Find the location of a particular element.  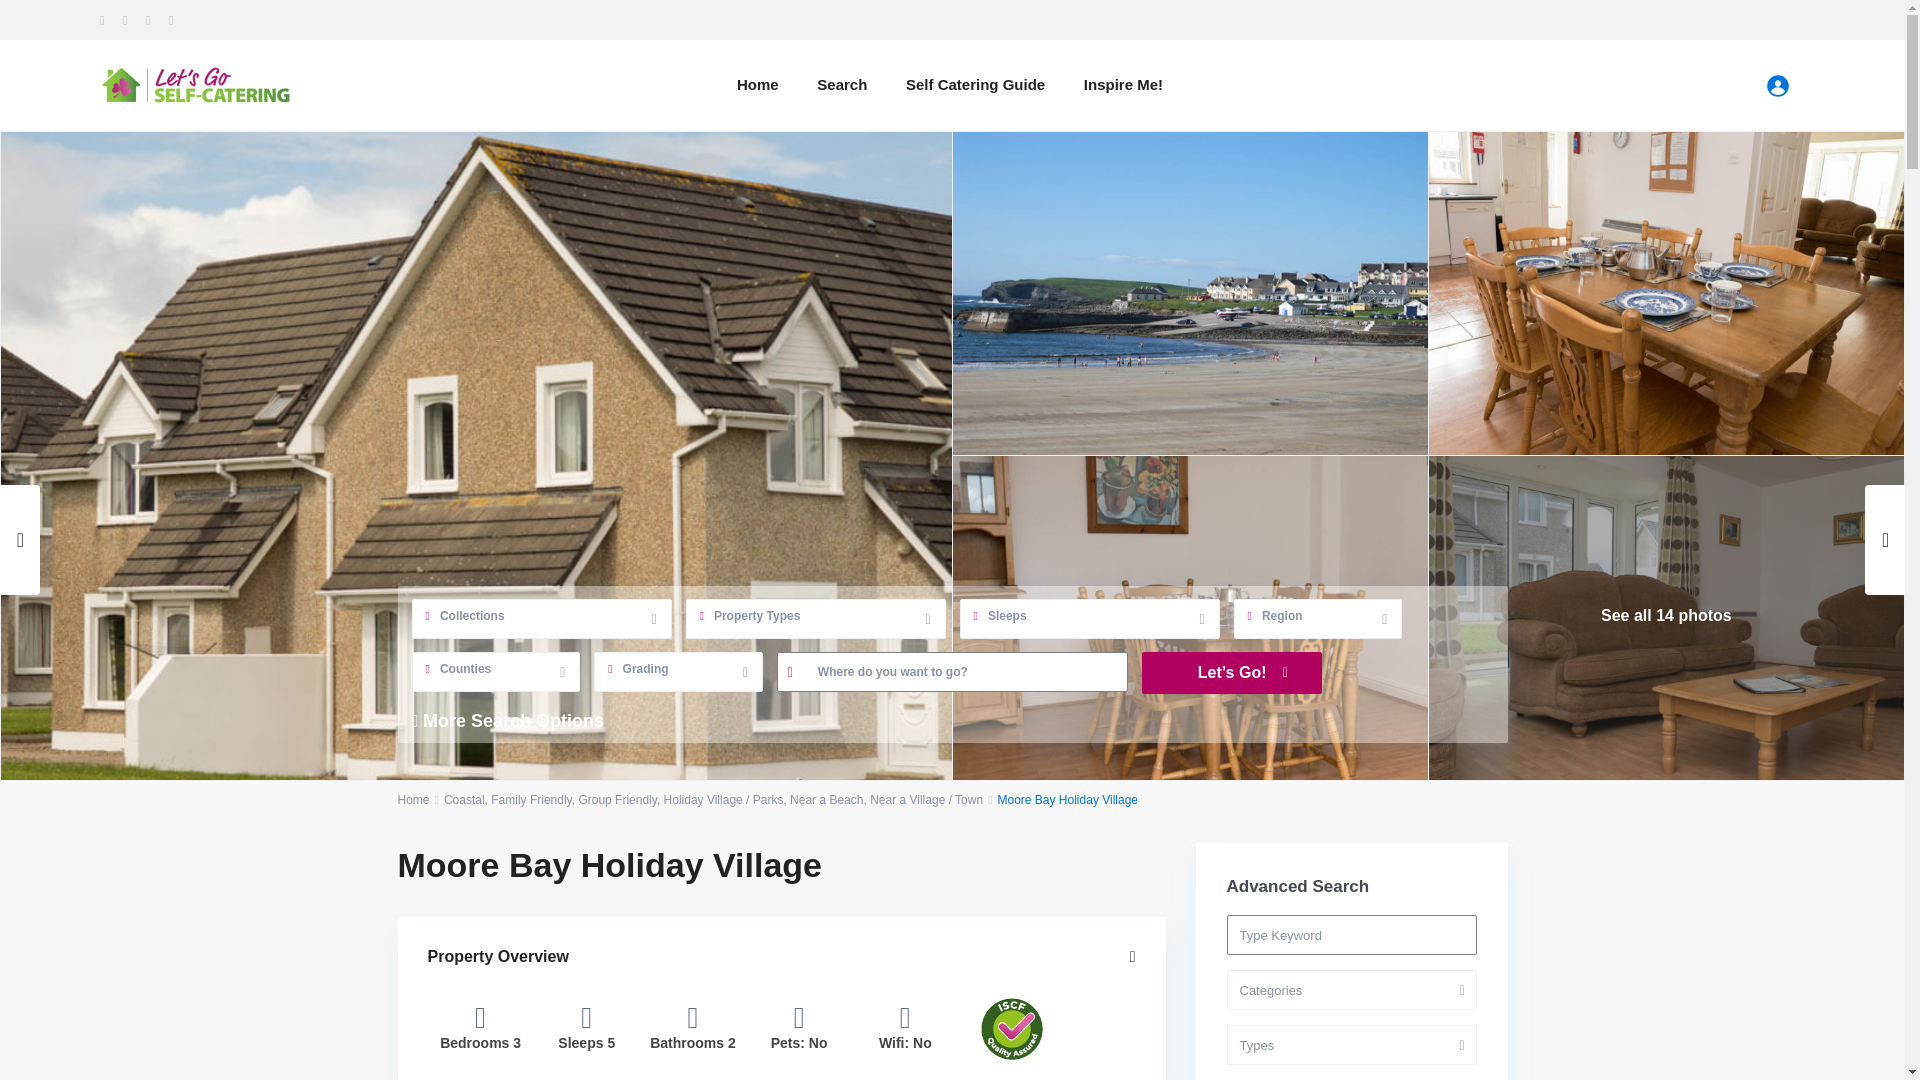

Coastal is located at coordinates (464, 799).